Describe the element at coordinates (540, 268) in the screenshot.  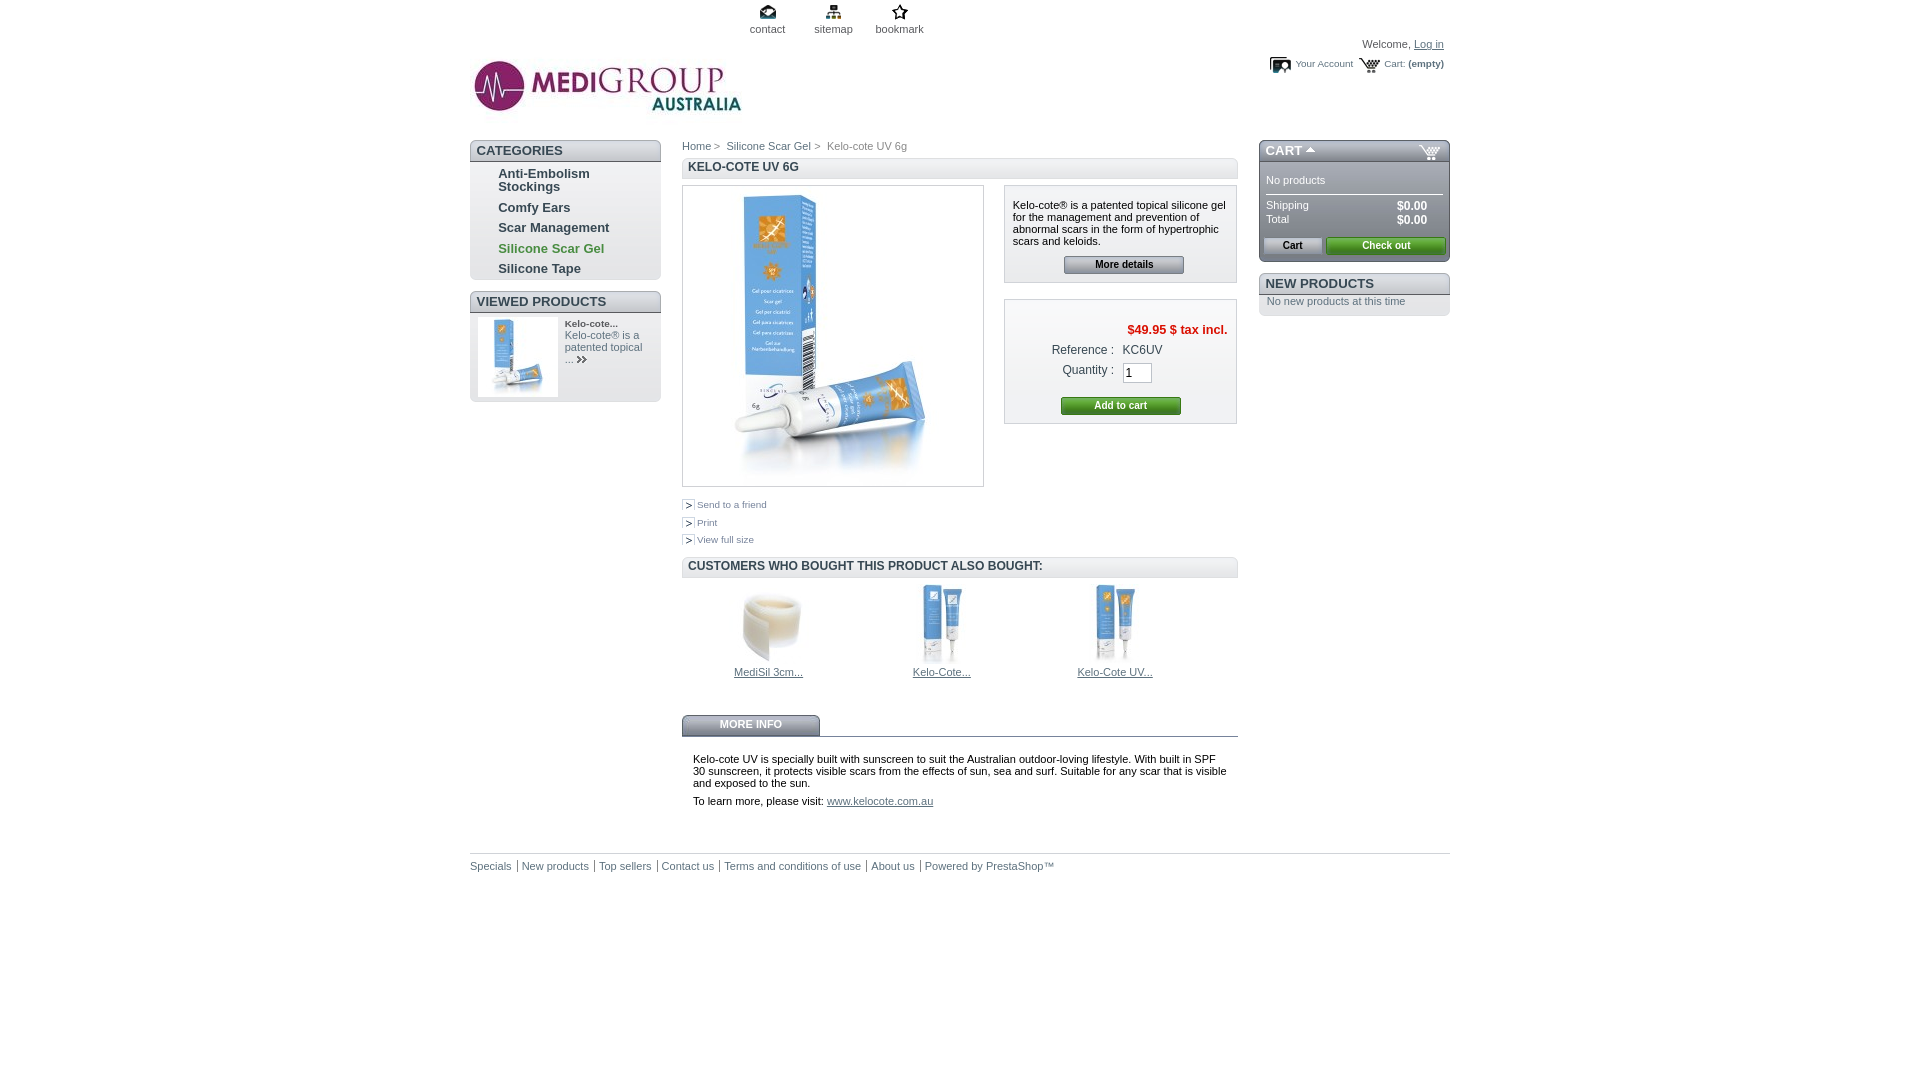
I see `Silicone Tape` at that location.